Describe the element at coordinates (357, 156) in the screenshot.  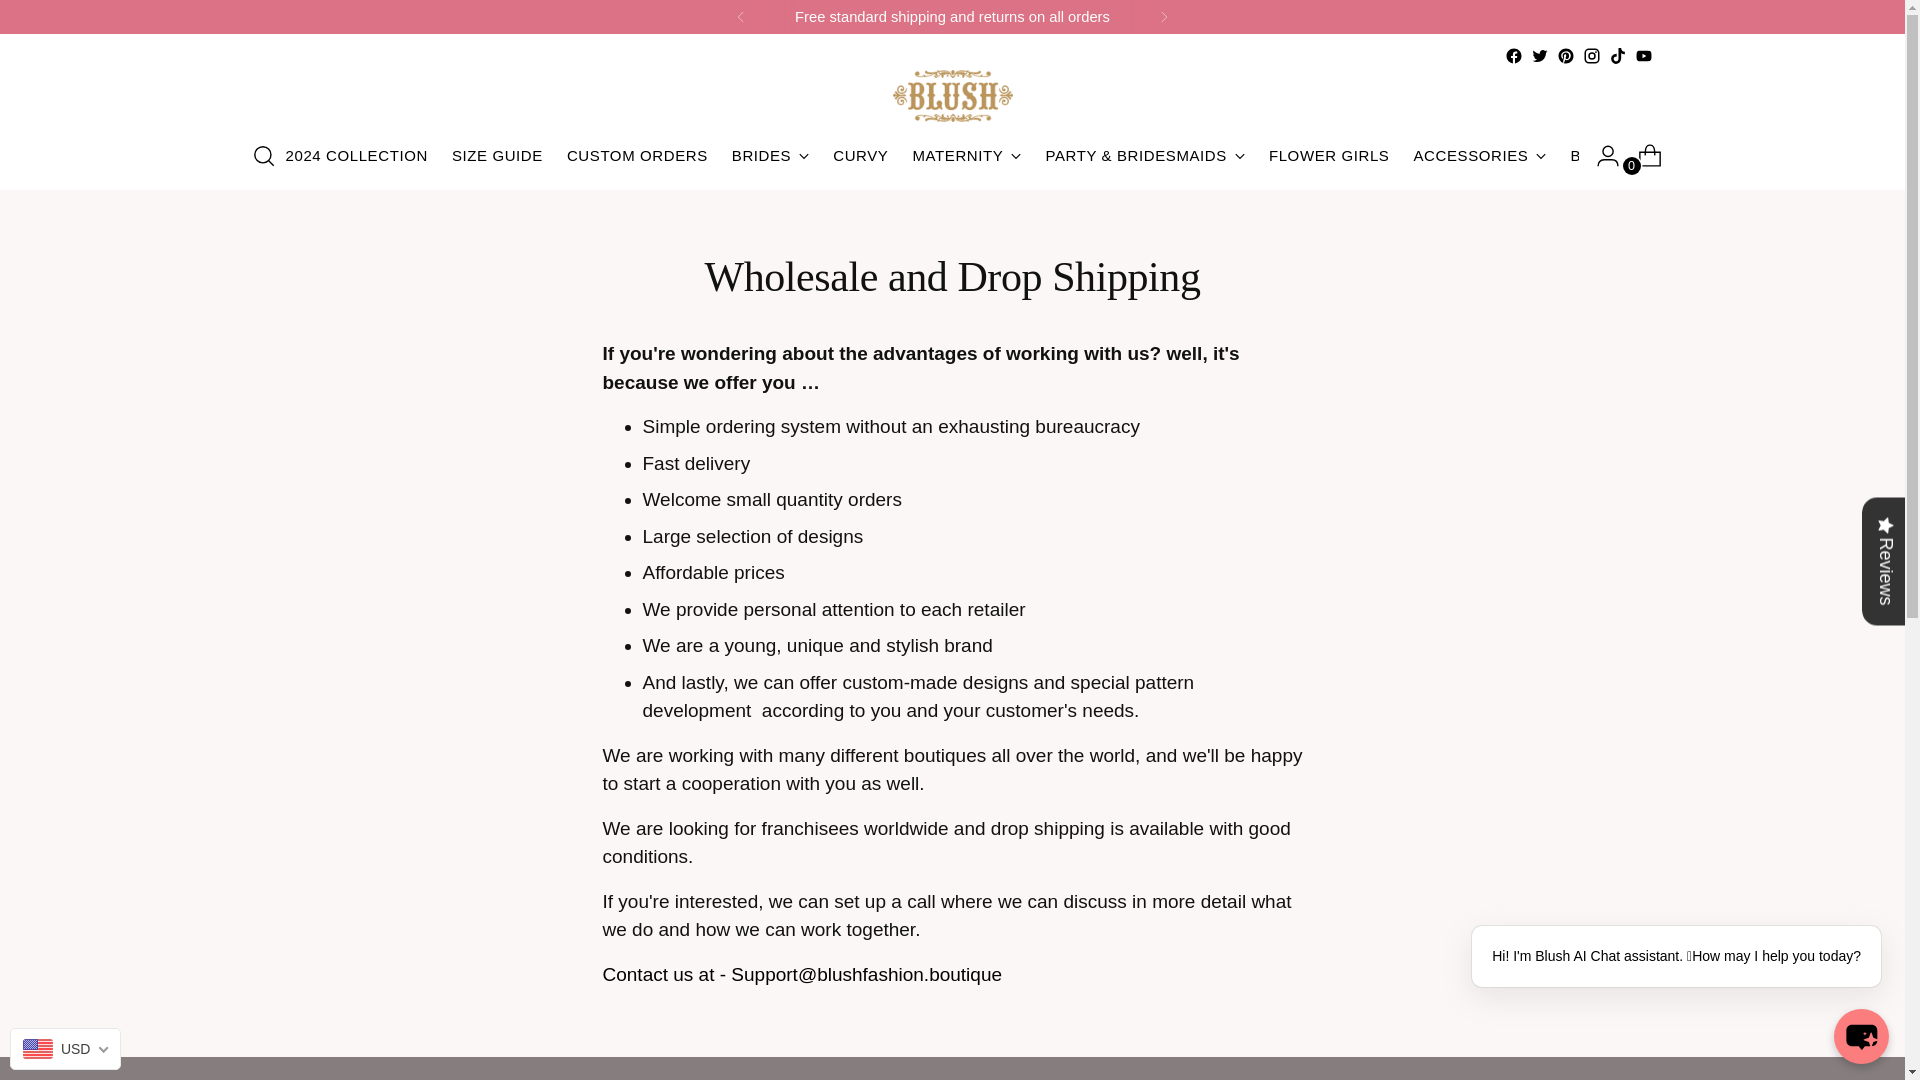
I see `2024 COLLECTION` at that location.